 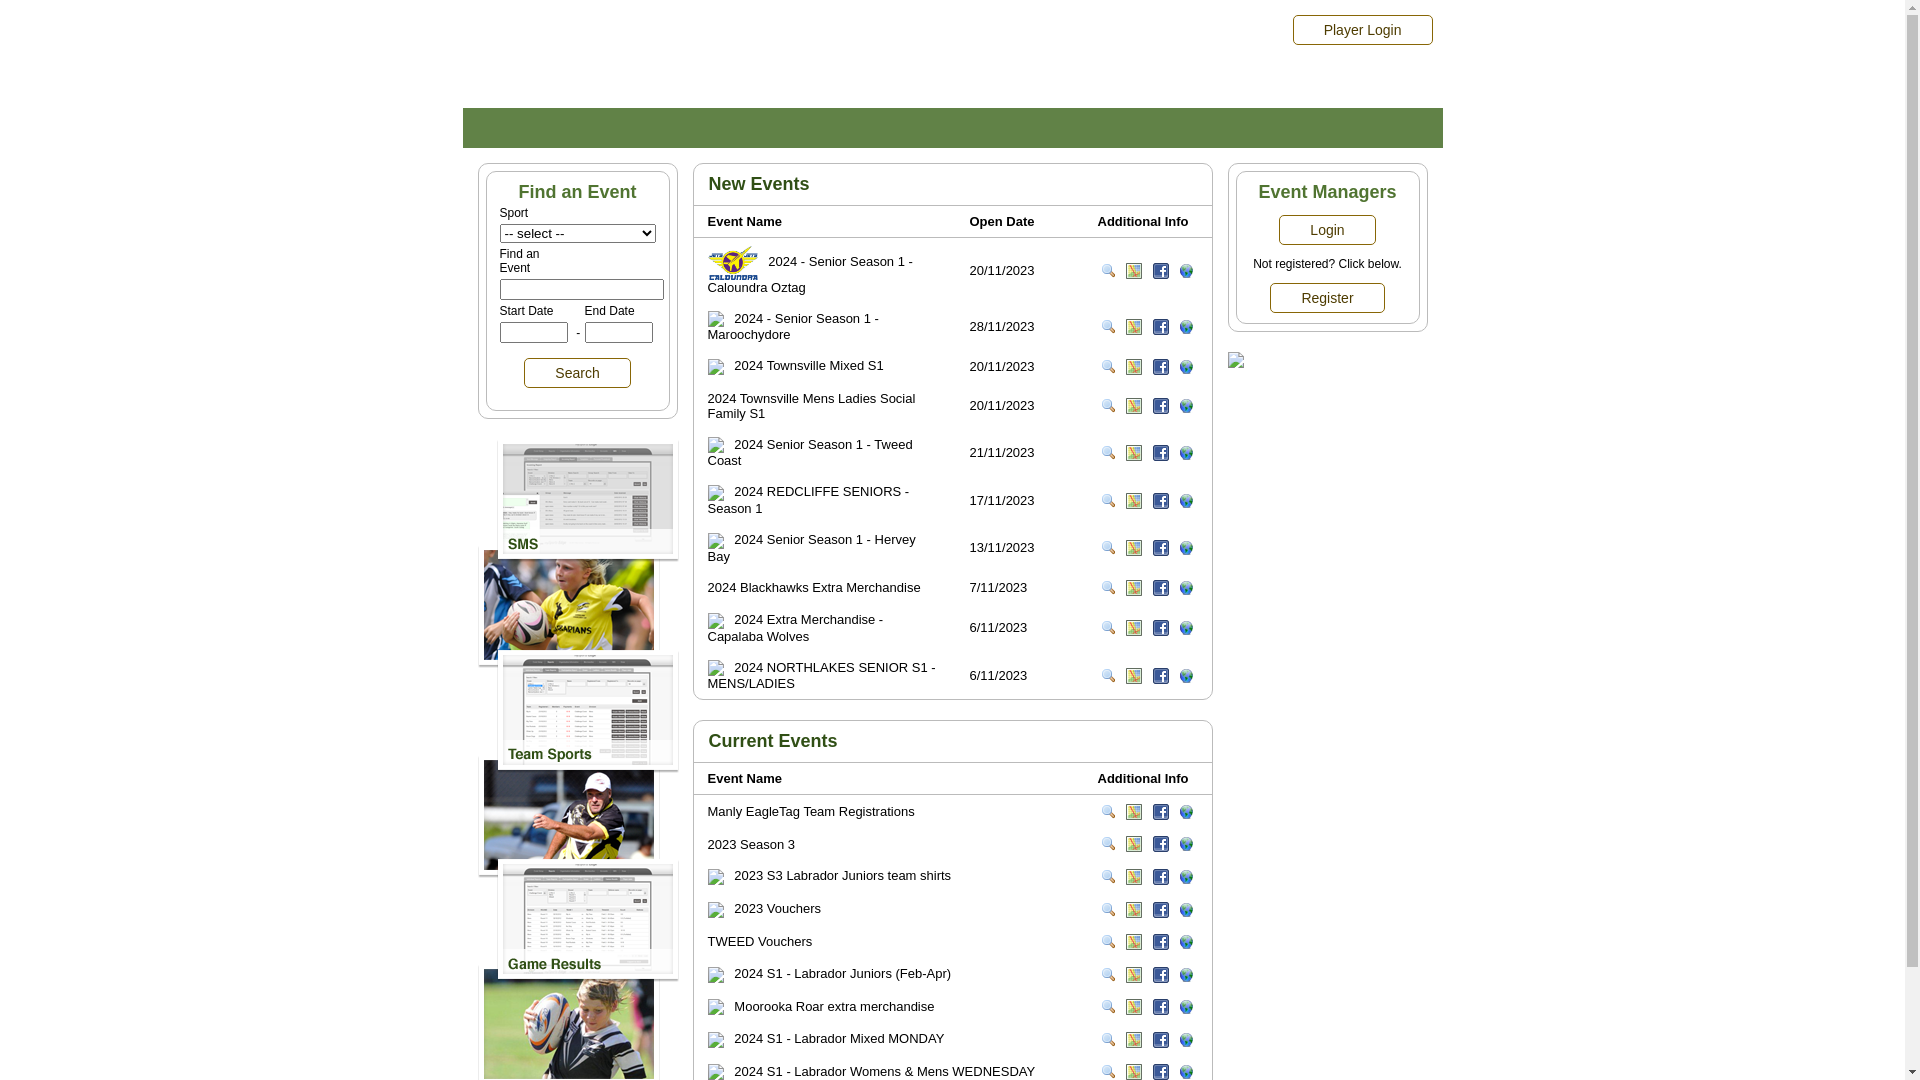 I want to click on View Event Information, so click(x=1108, y=366).